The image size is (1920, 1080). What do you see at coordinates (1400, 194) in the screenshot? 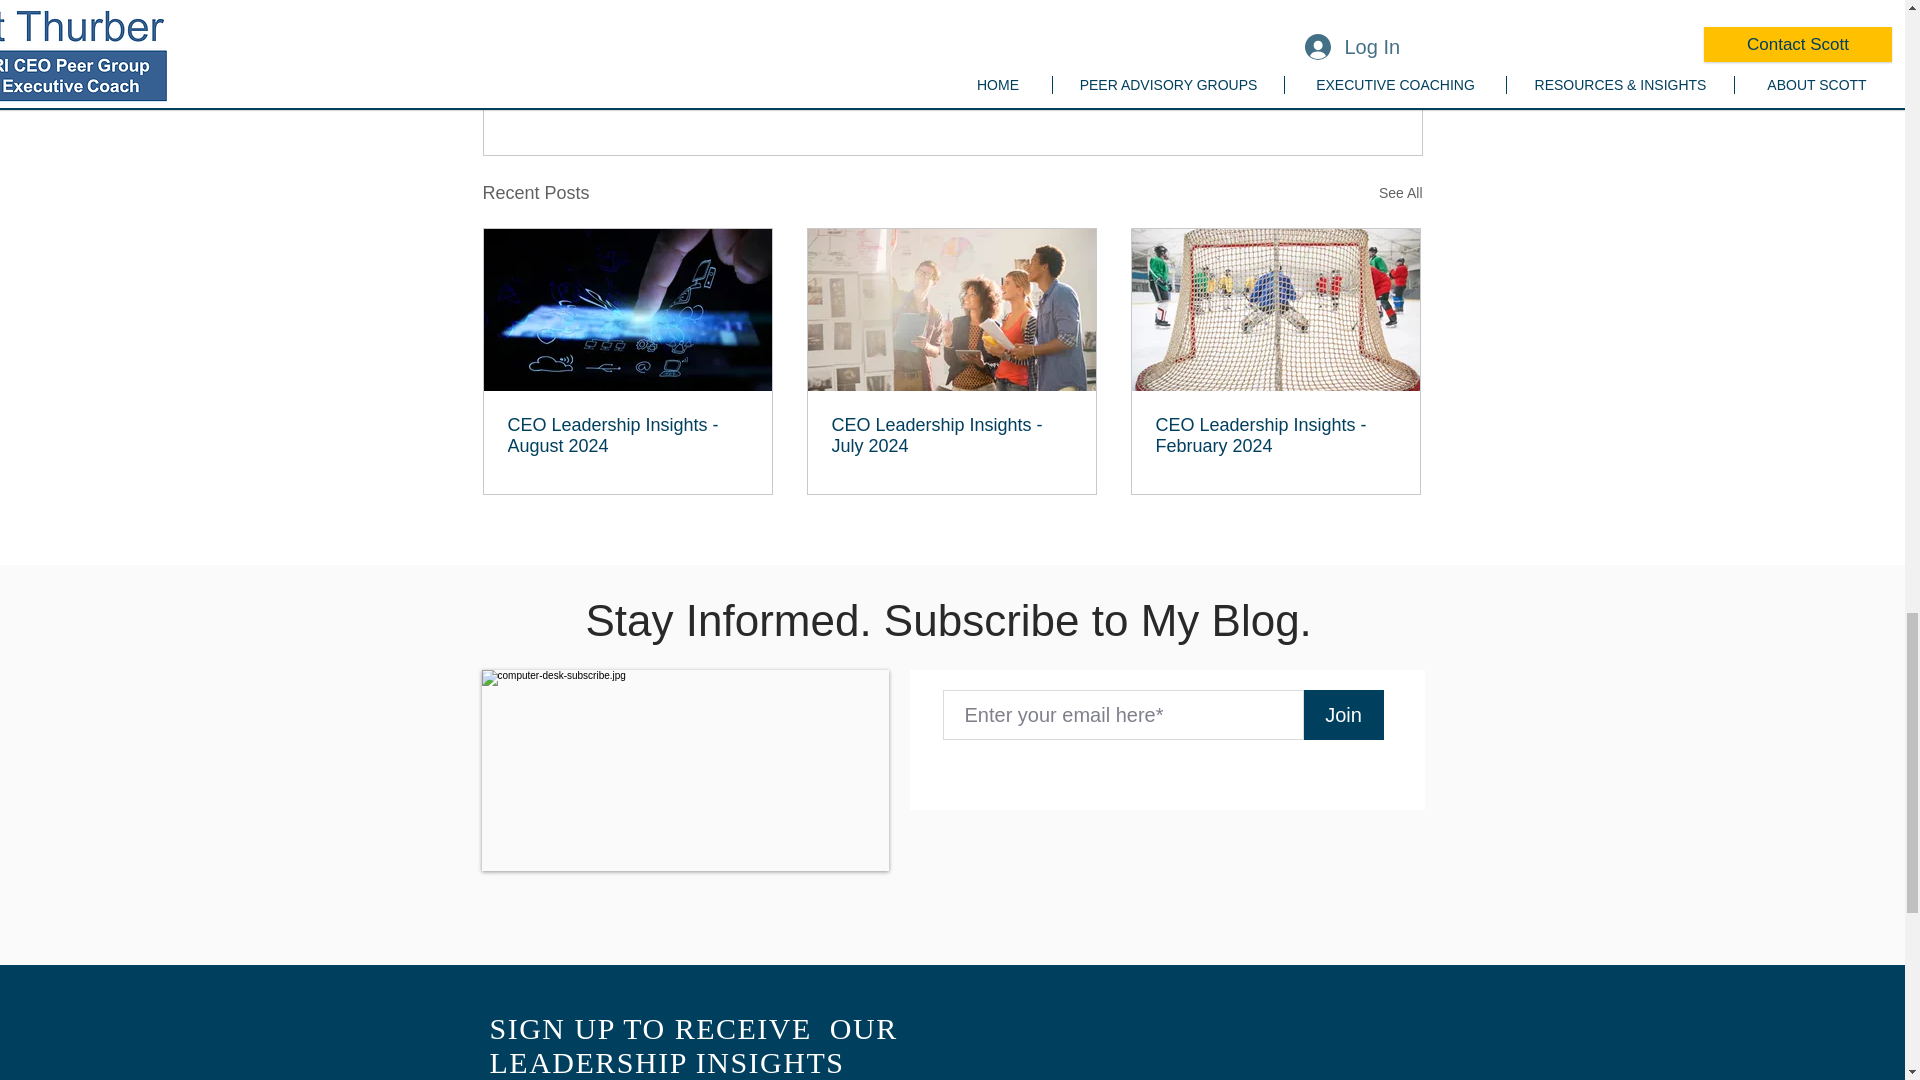
I see `See All` at bounding box center [1400, 194].